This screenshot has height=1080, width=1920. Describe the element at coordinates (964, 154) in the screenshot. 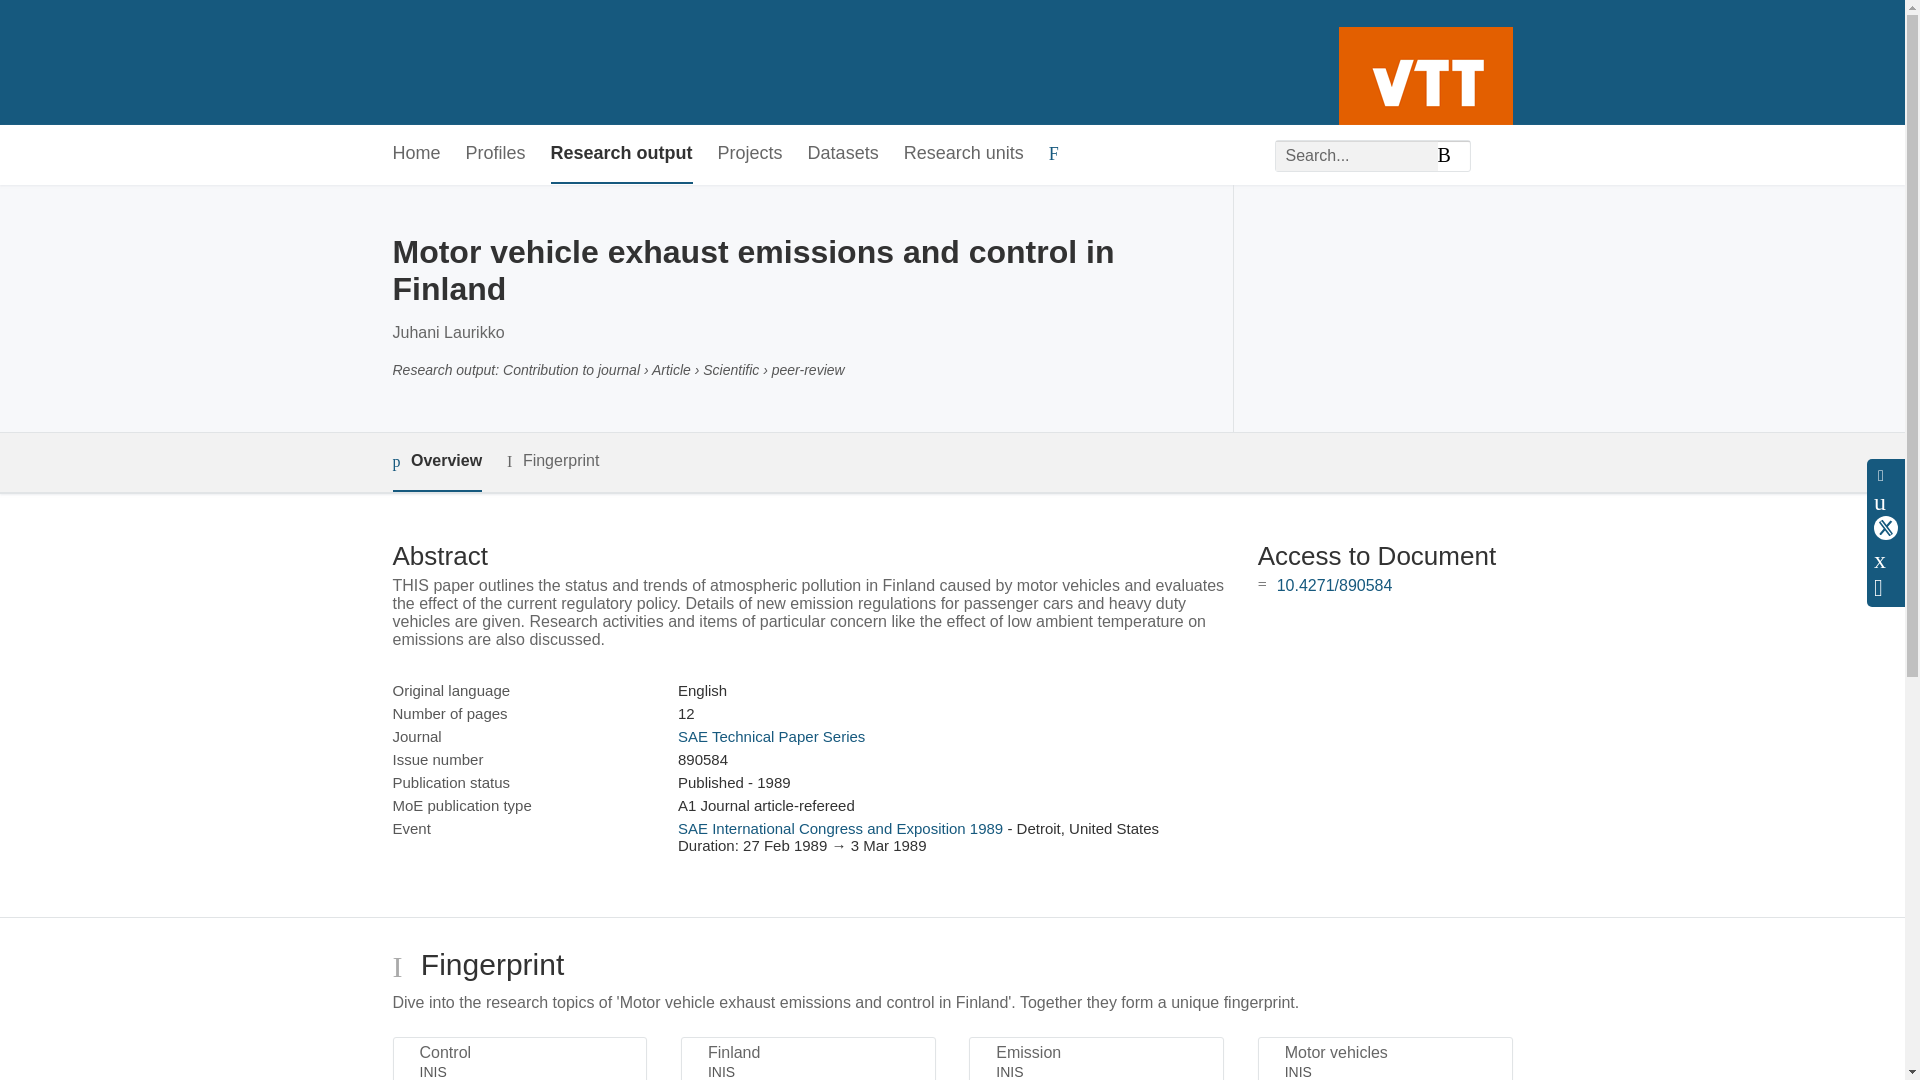

I see `Research units` at that location.